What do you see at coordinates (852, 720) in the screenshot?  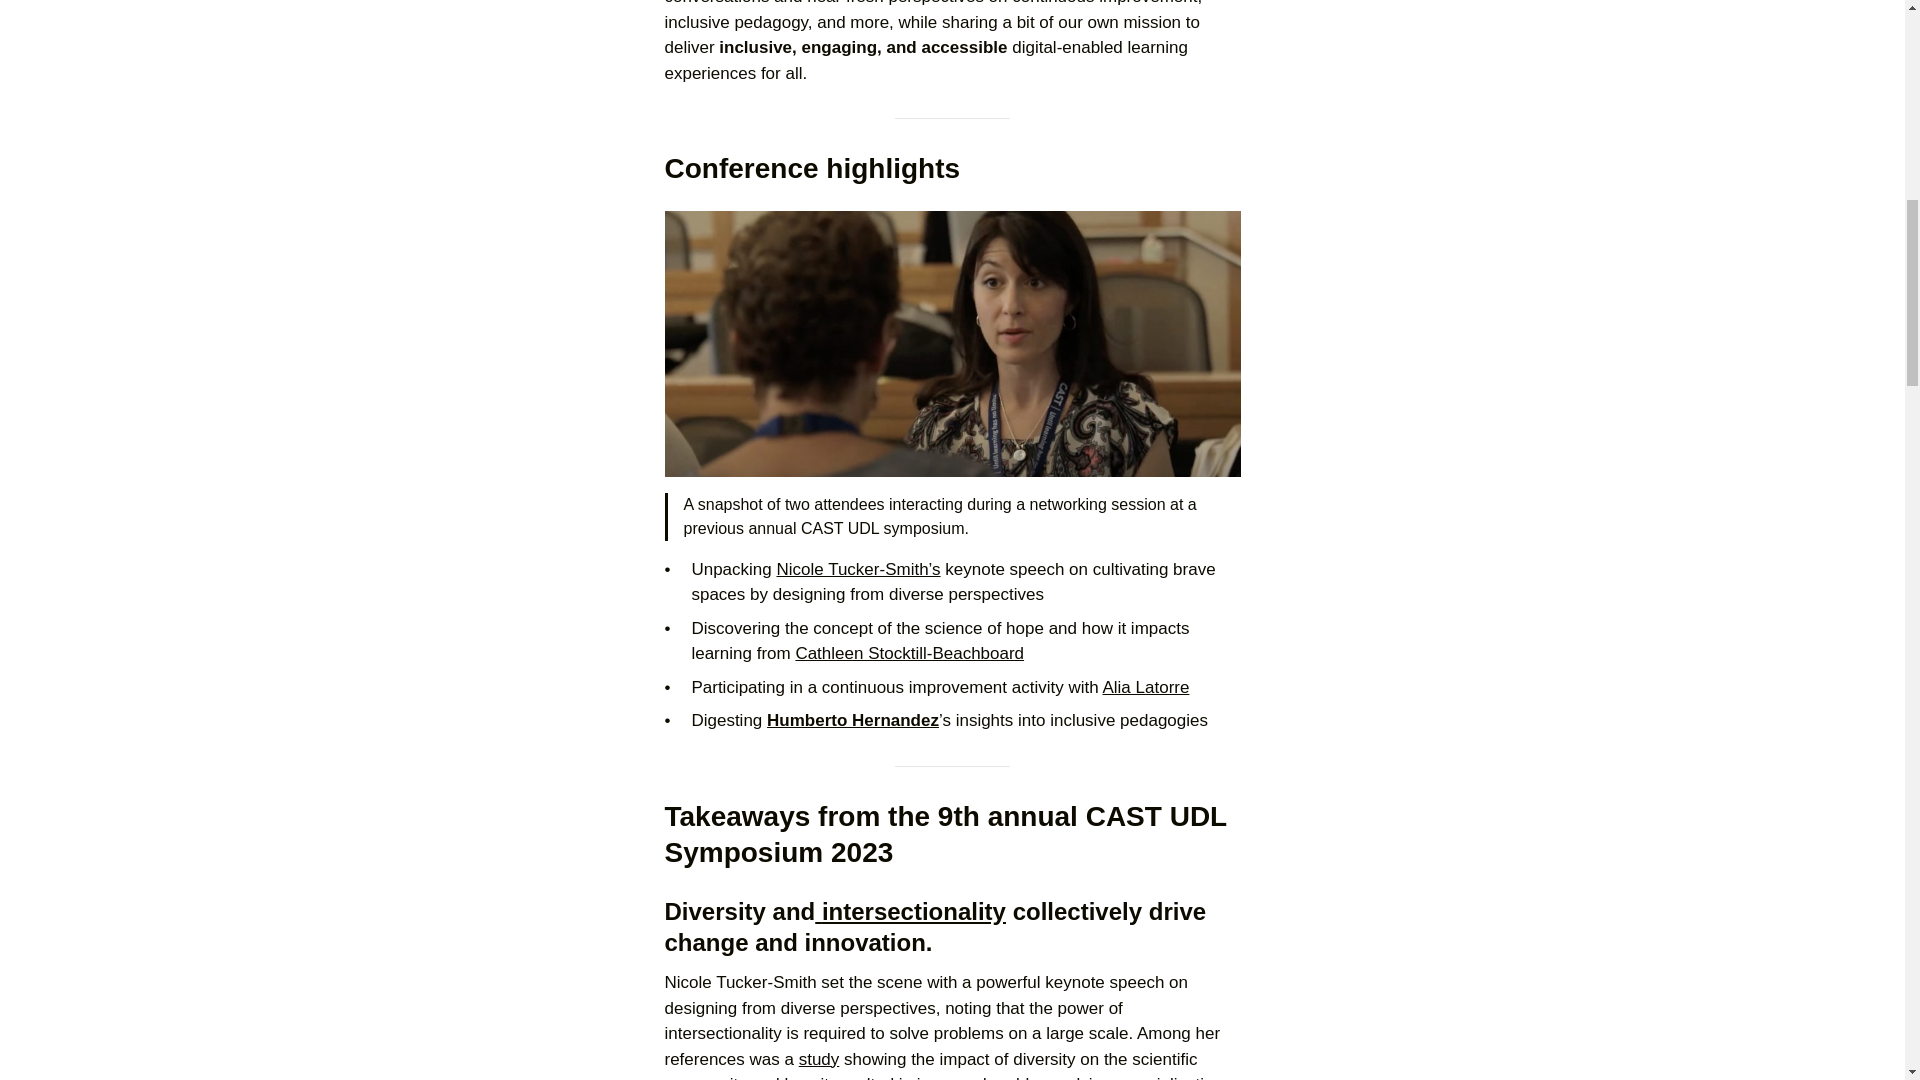 I see `Humberto Hernandez` at bounding box center [852, 720].